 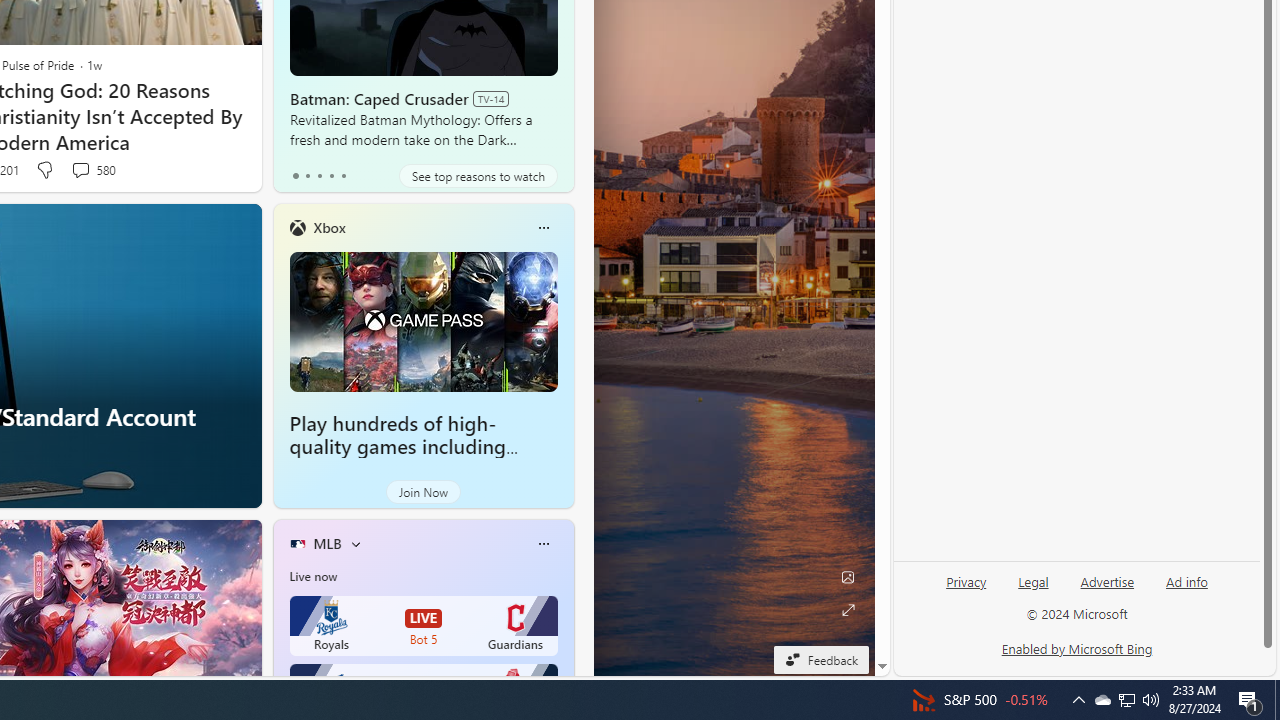 What do you see at coordinates (423, 492) in the screenshot?
I see `Join Now` at bounding box center [423, 492].